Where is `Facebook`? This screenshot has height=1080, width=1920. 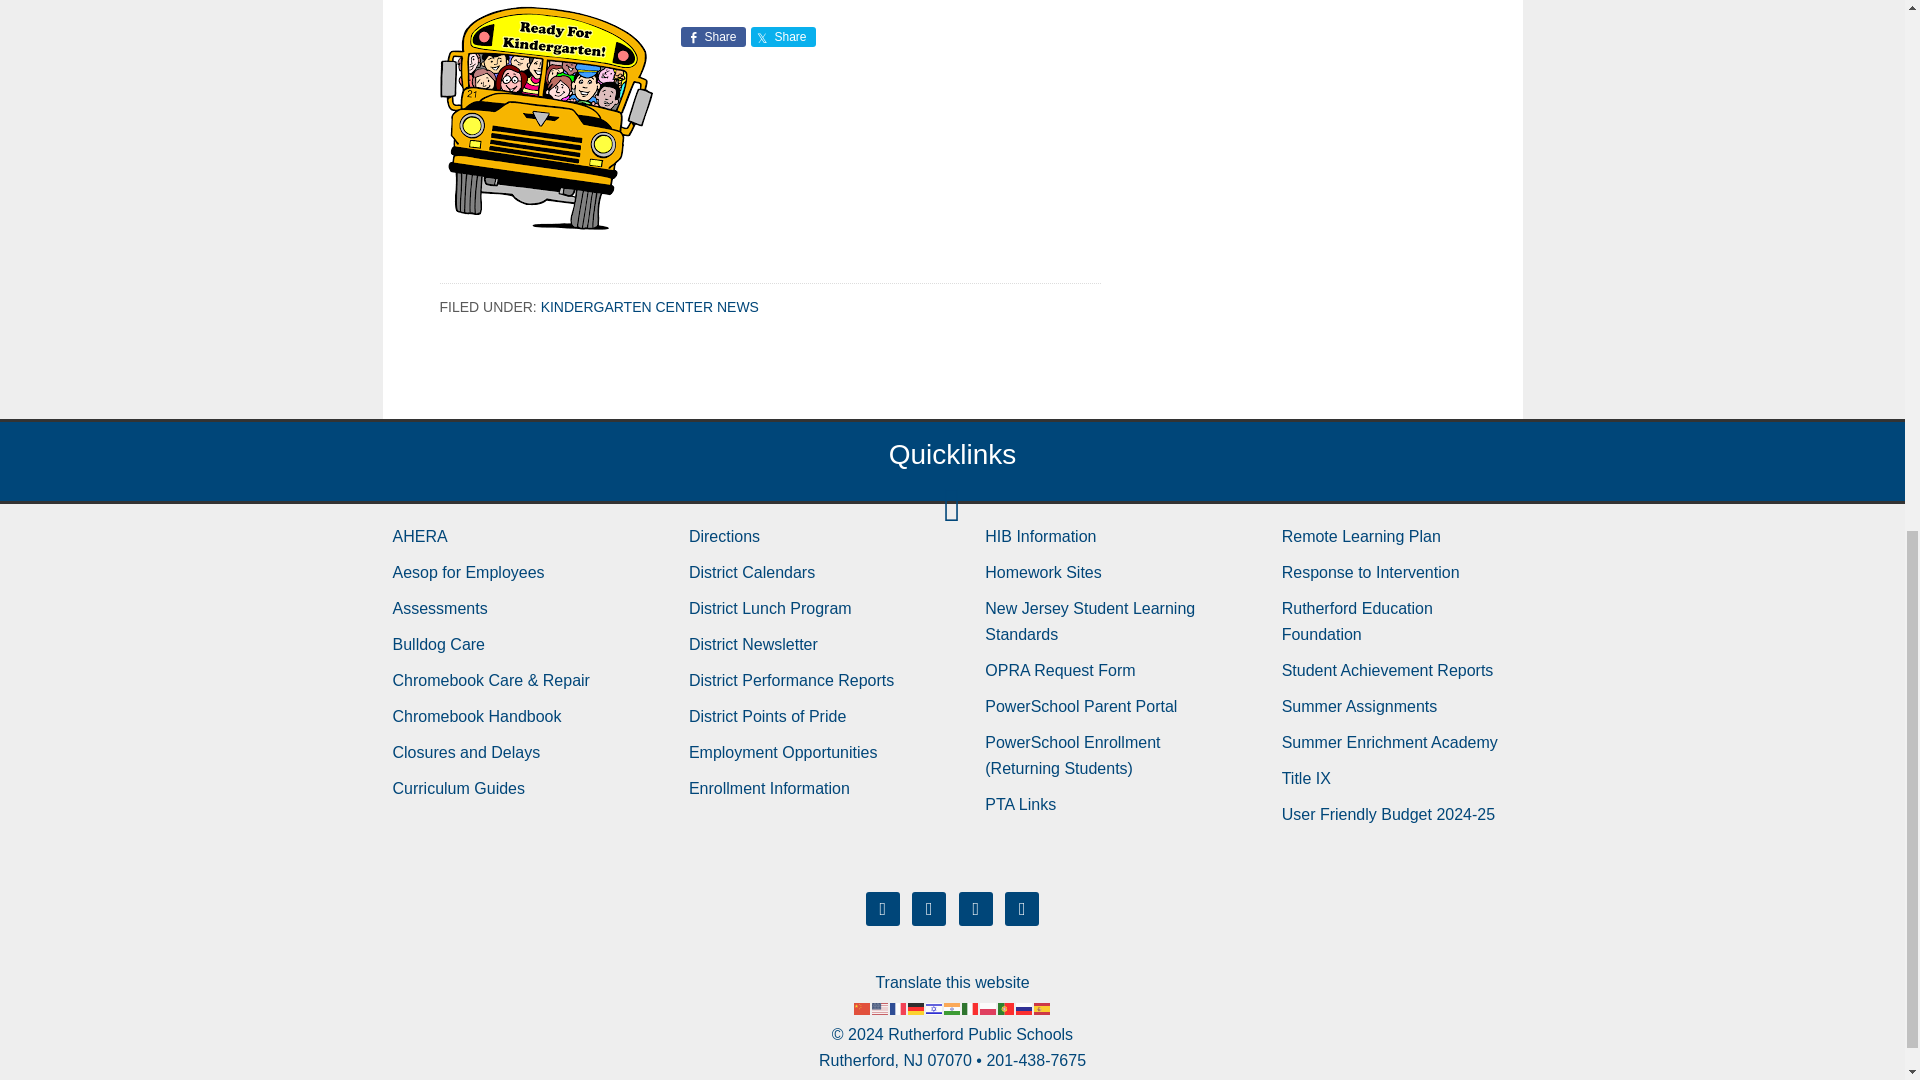 Facebook is located at coordinates (882, 906).